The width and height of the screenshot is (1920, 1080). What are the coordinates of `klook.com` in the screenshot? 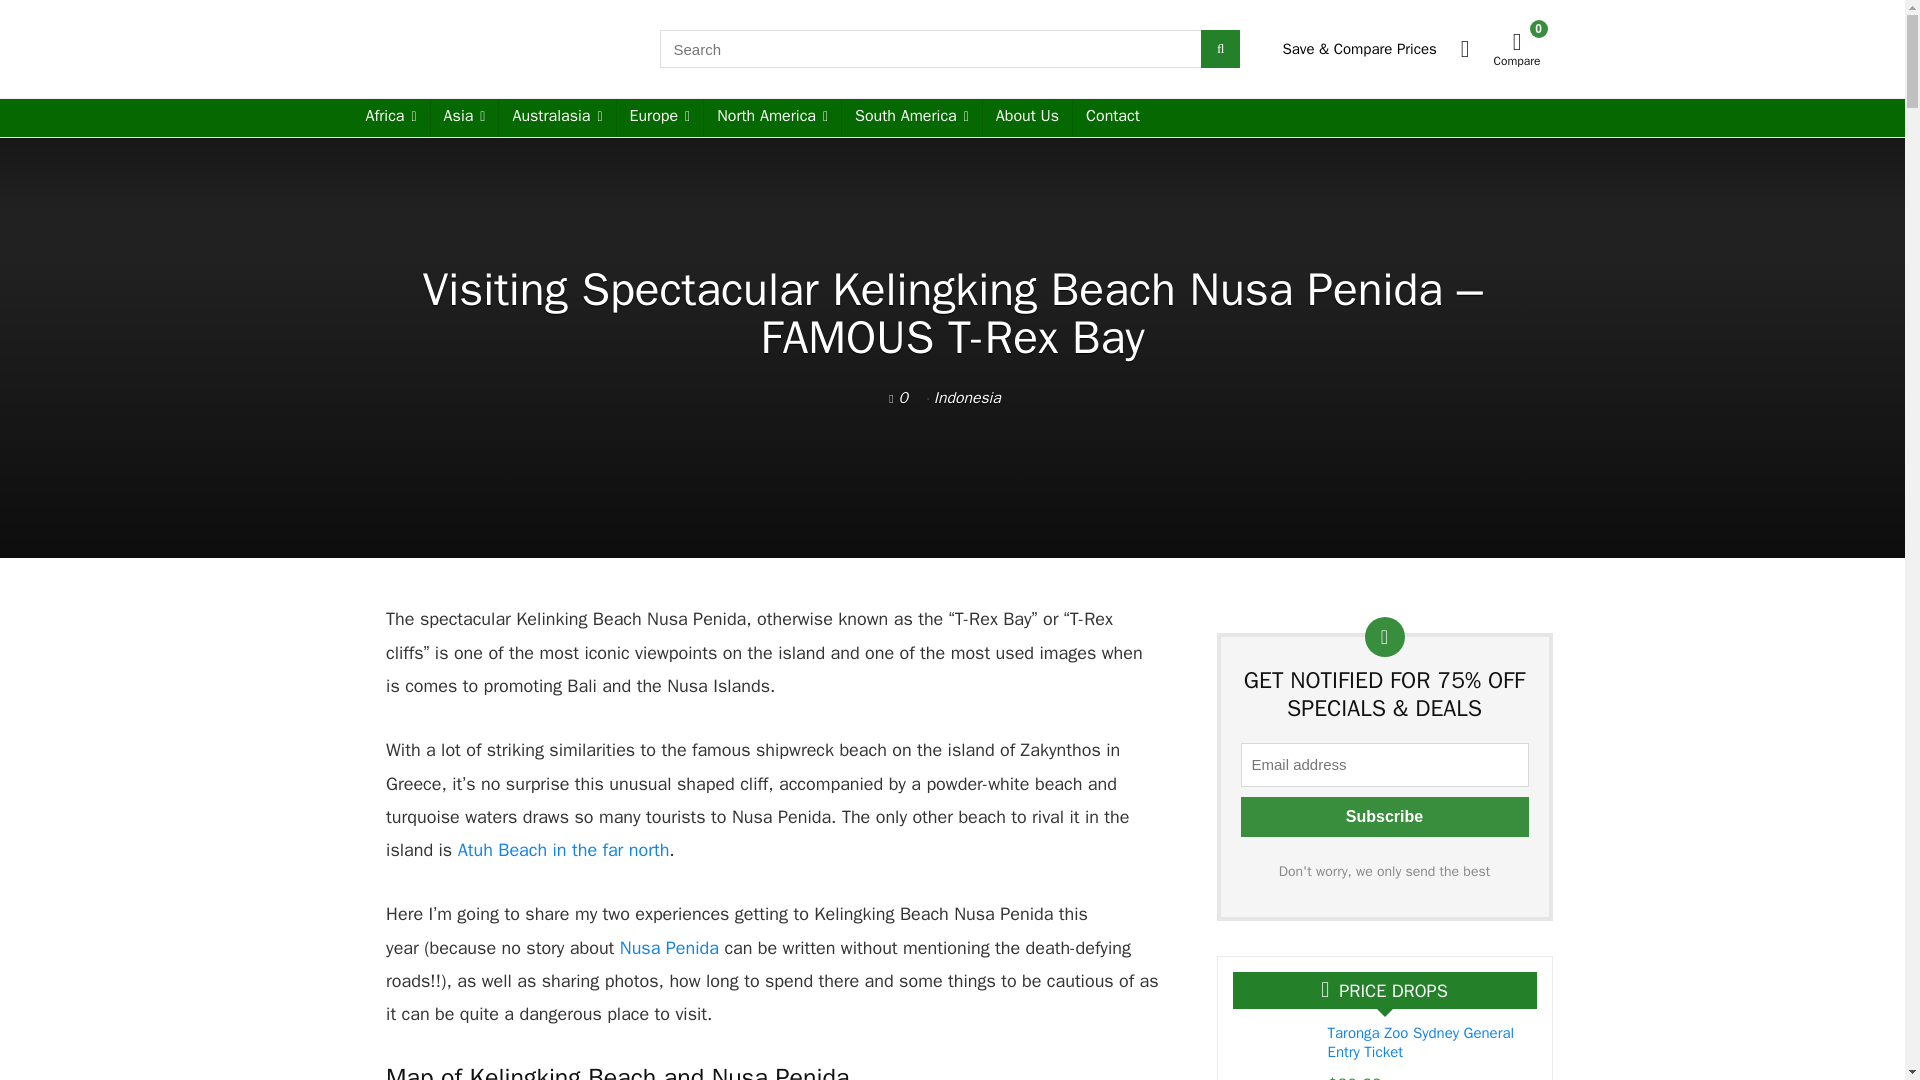 It's located at (1520, 1078).